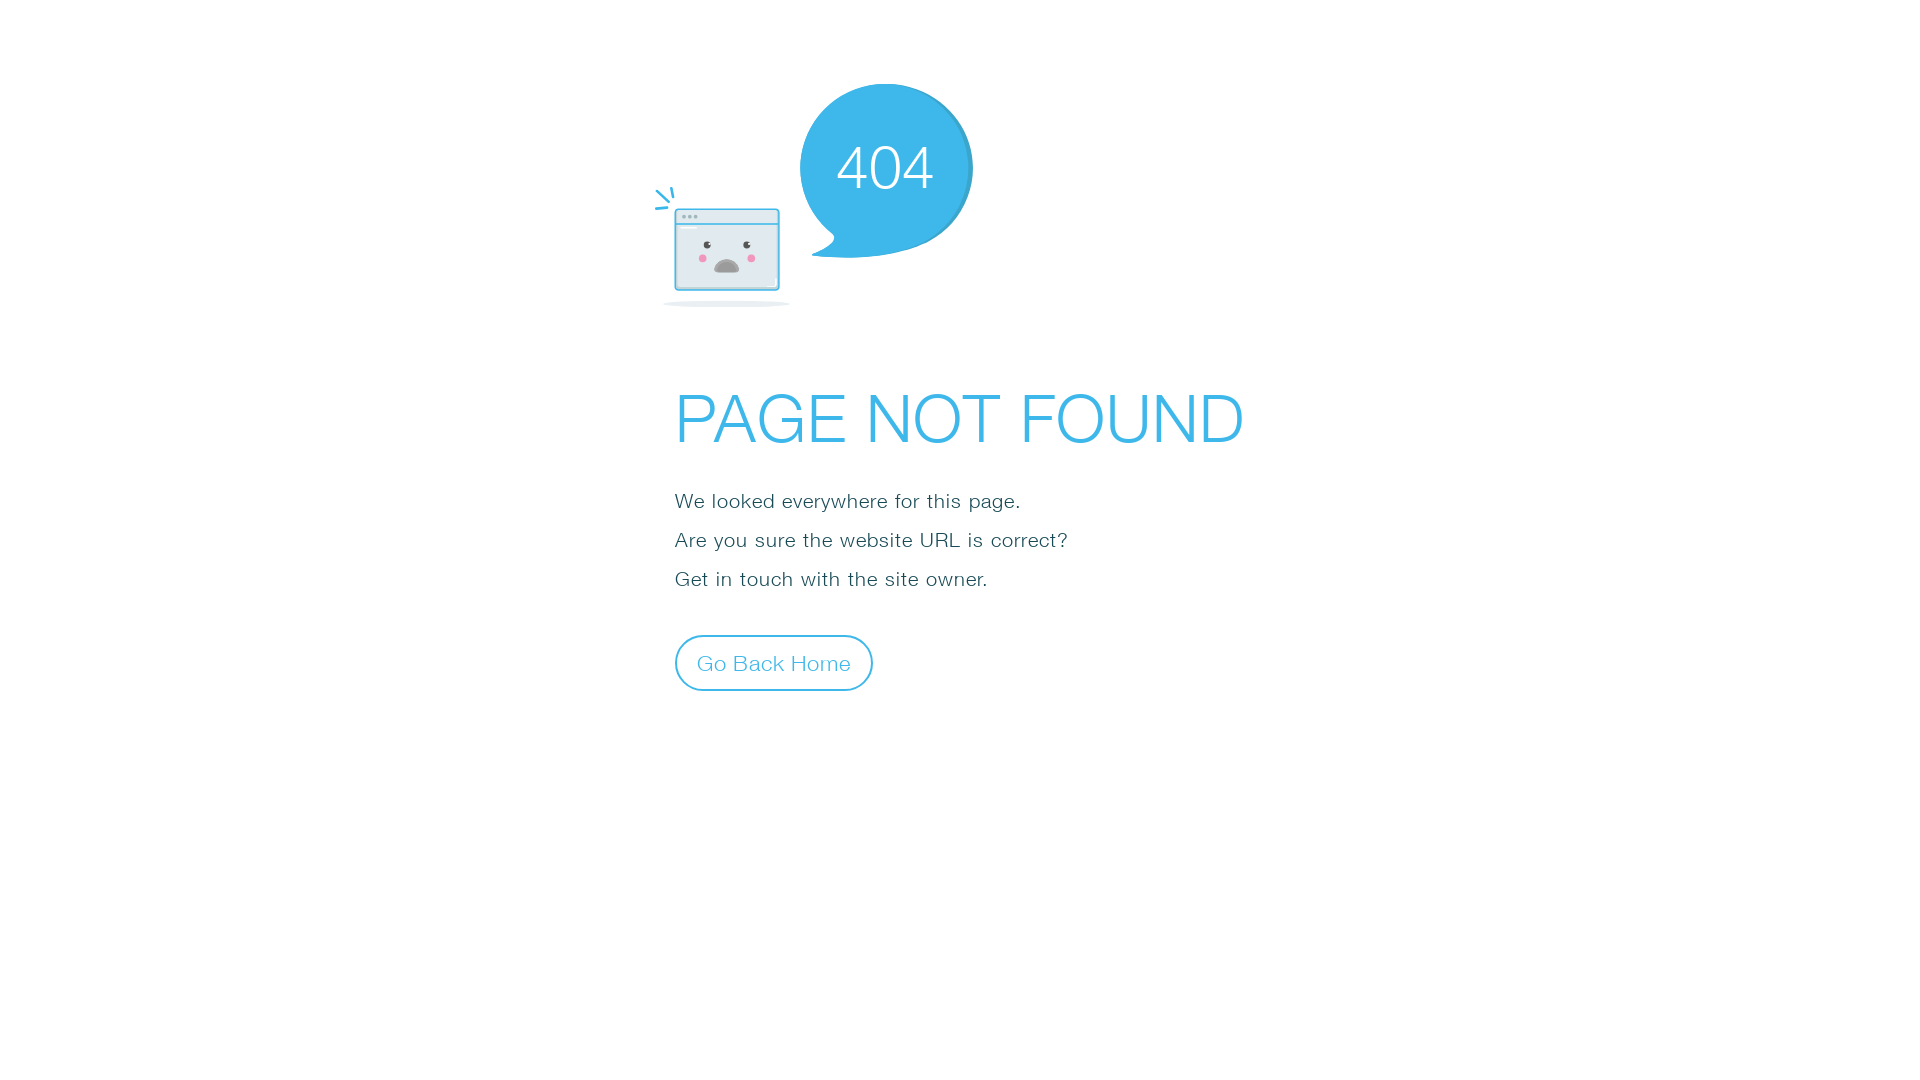  I want to click on Go Back Home, so click(774, 662).